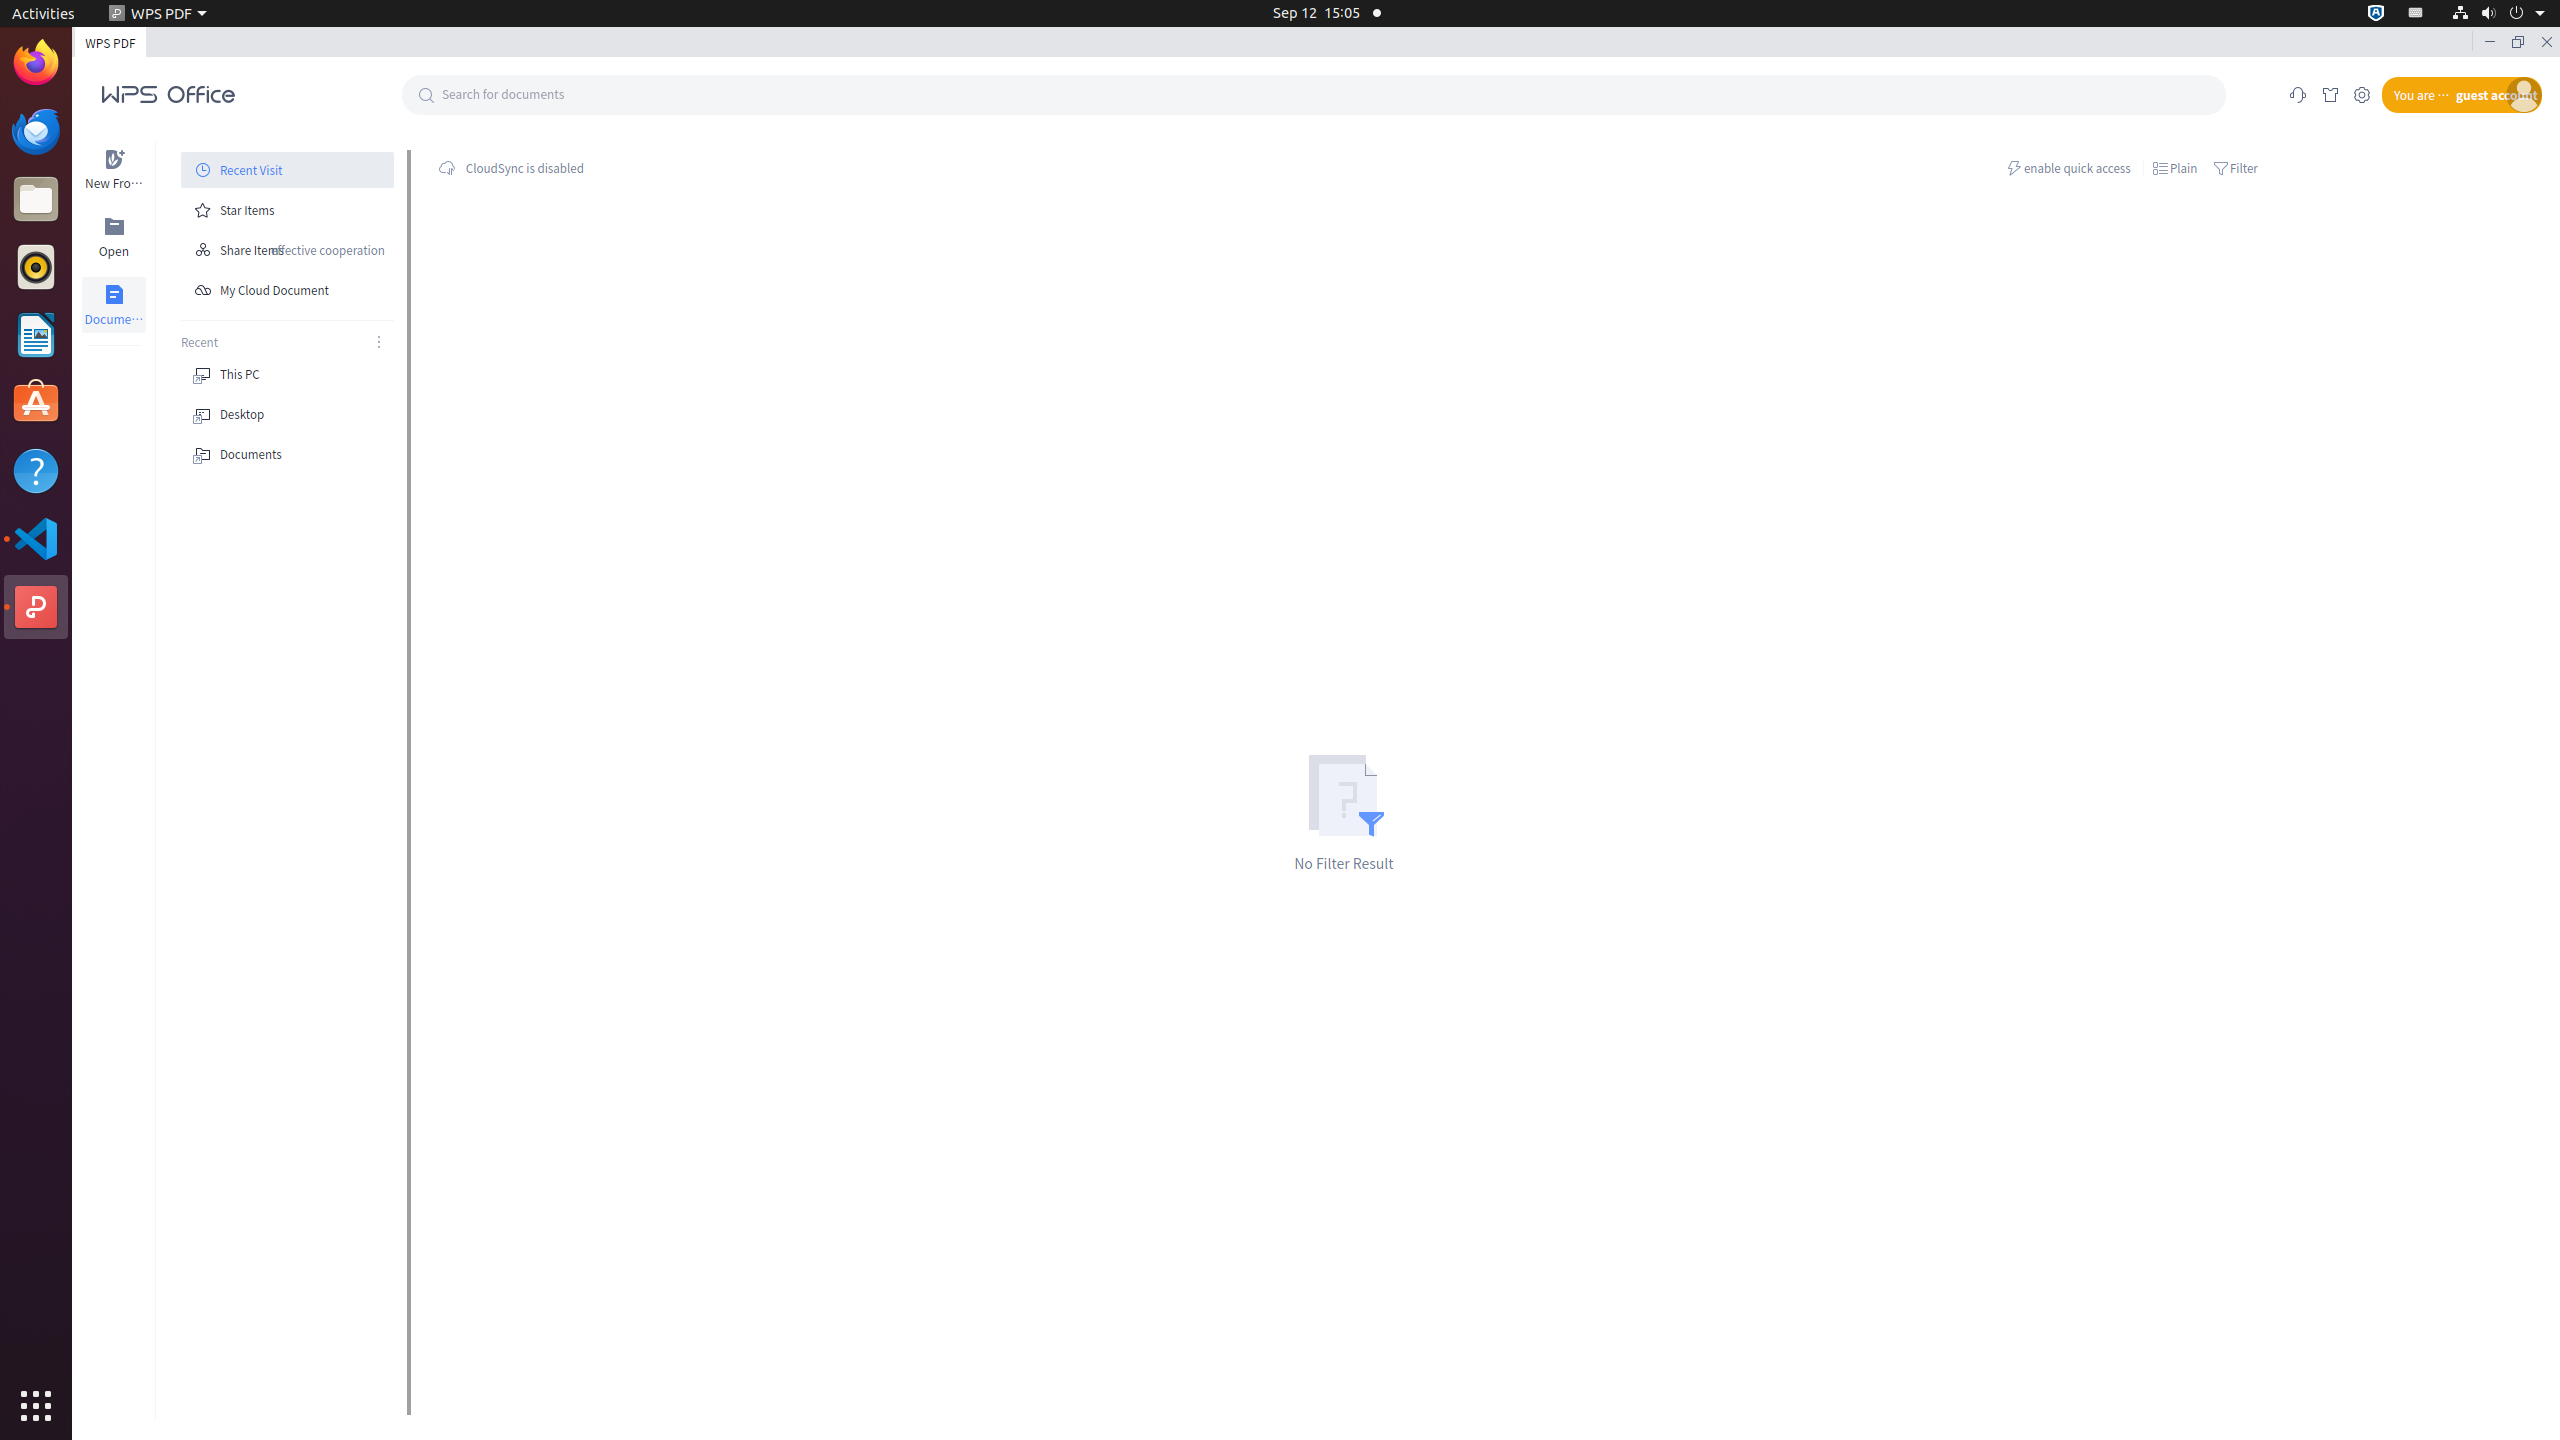  I want to click on WPS PDF, so click(36, 607).